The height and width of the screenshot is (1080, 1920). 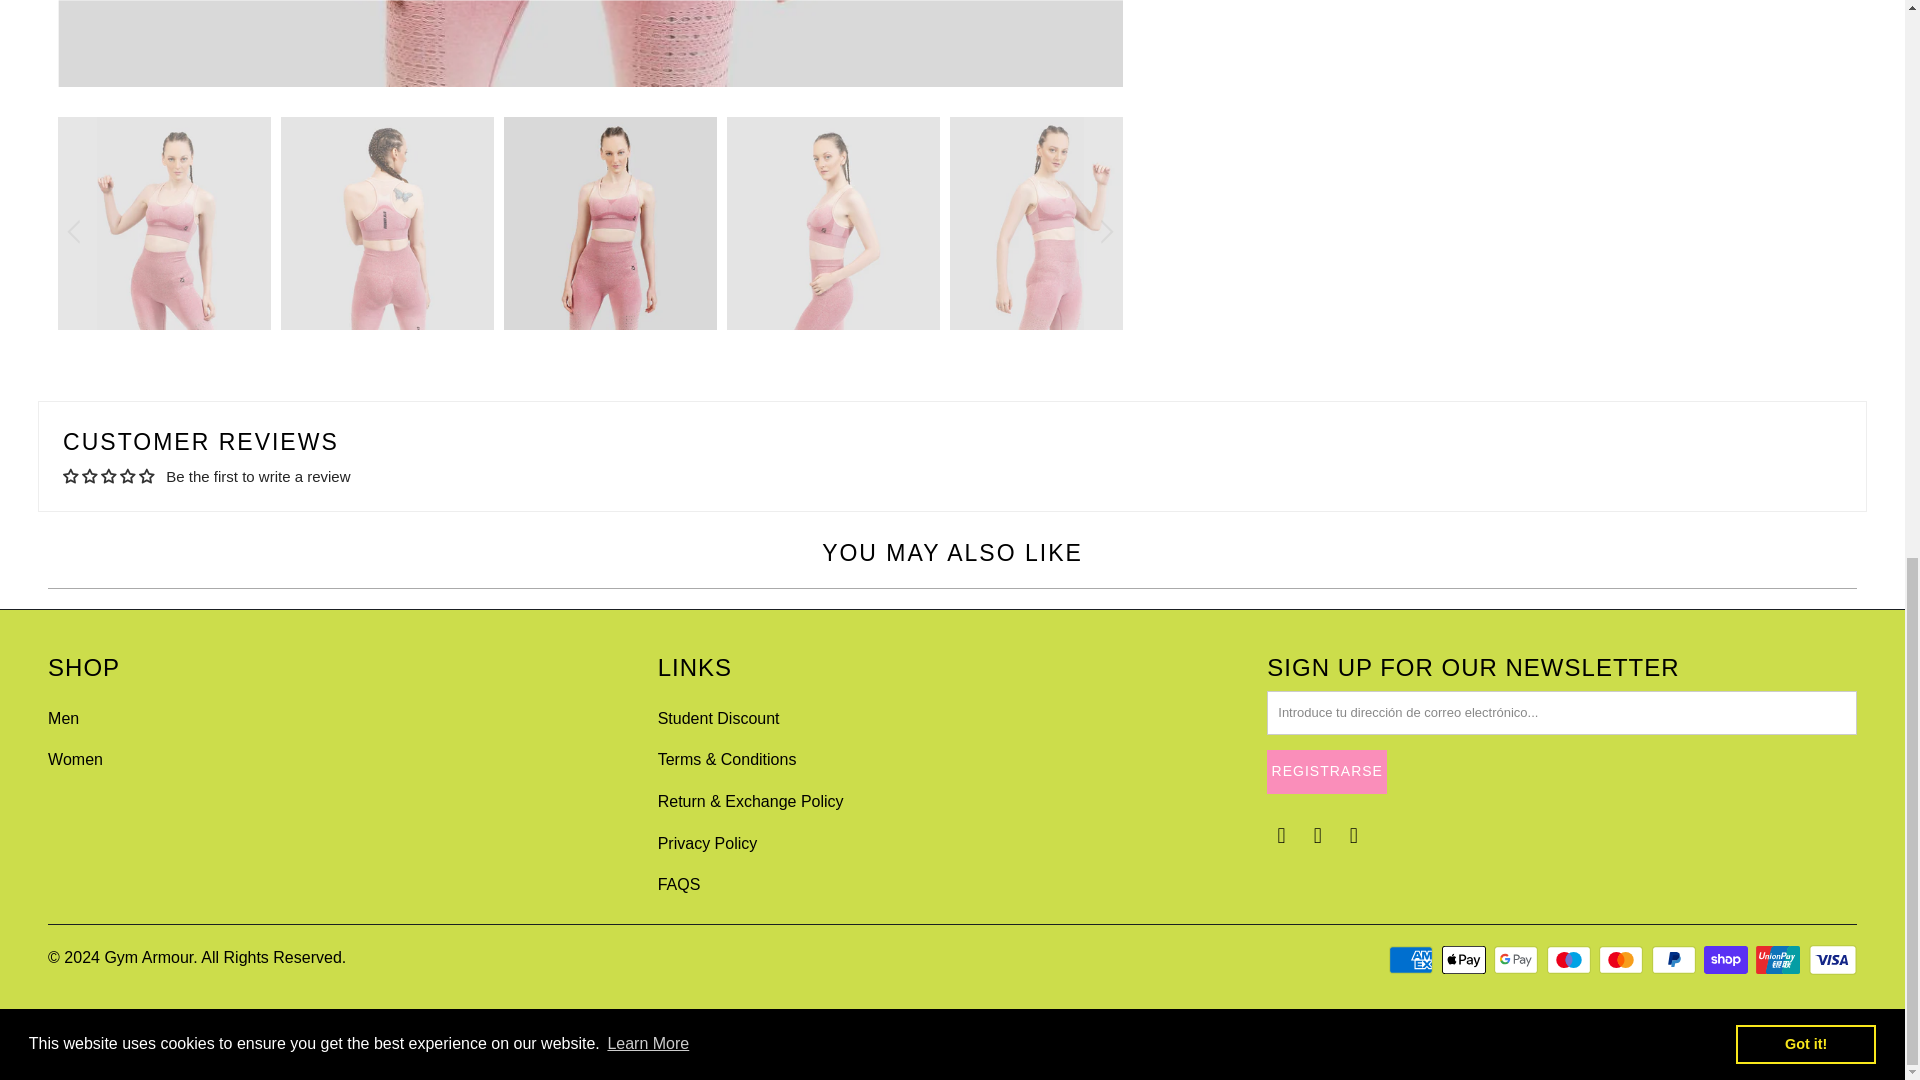 I want to click on Visa, so click(x=1832, y=960).